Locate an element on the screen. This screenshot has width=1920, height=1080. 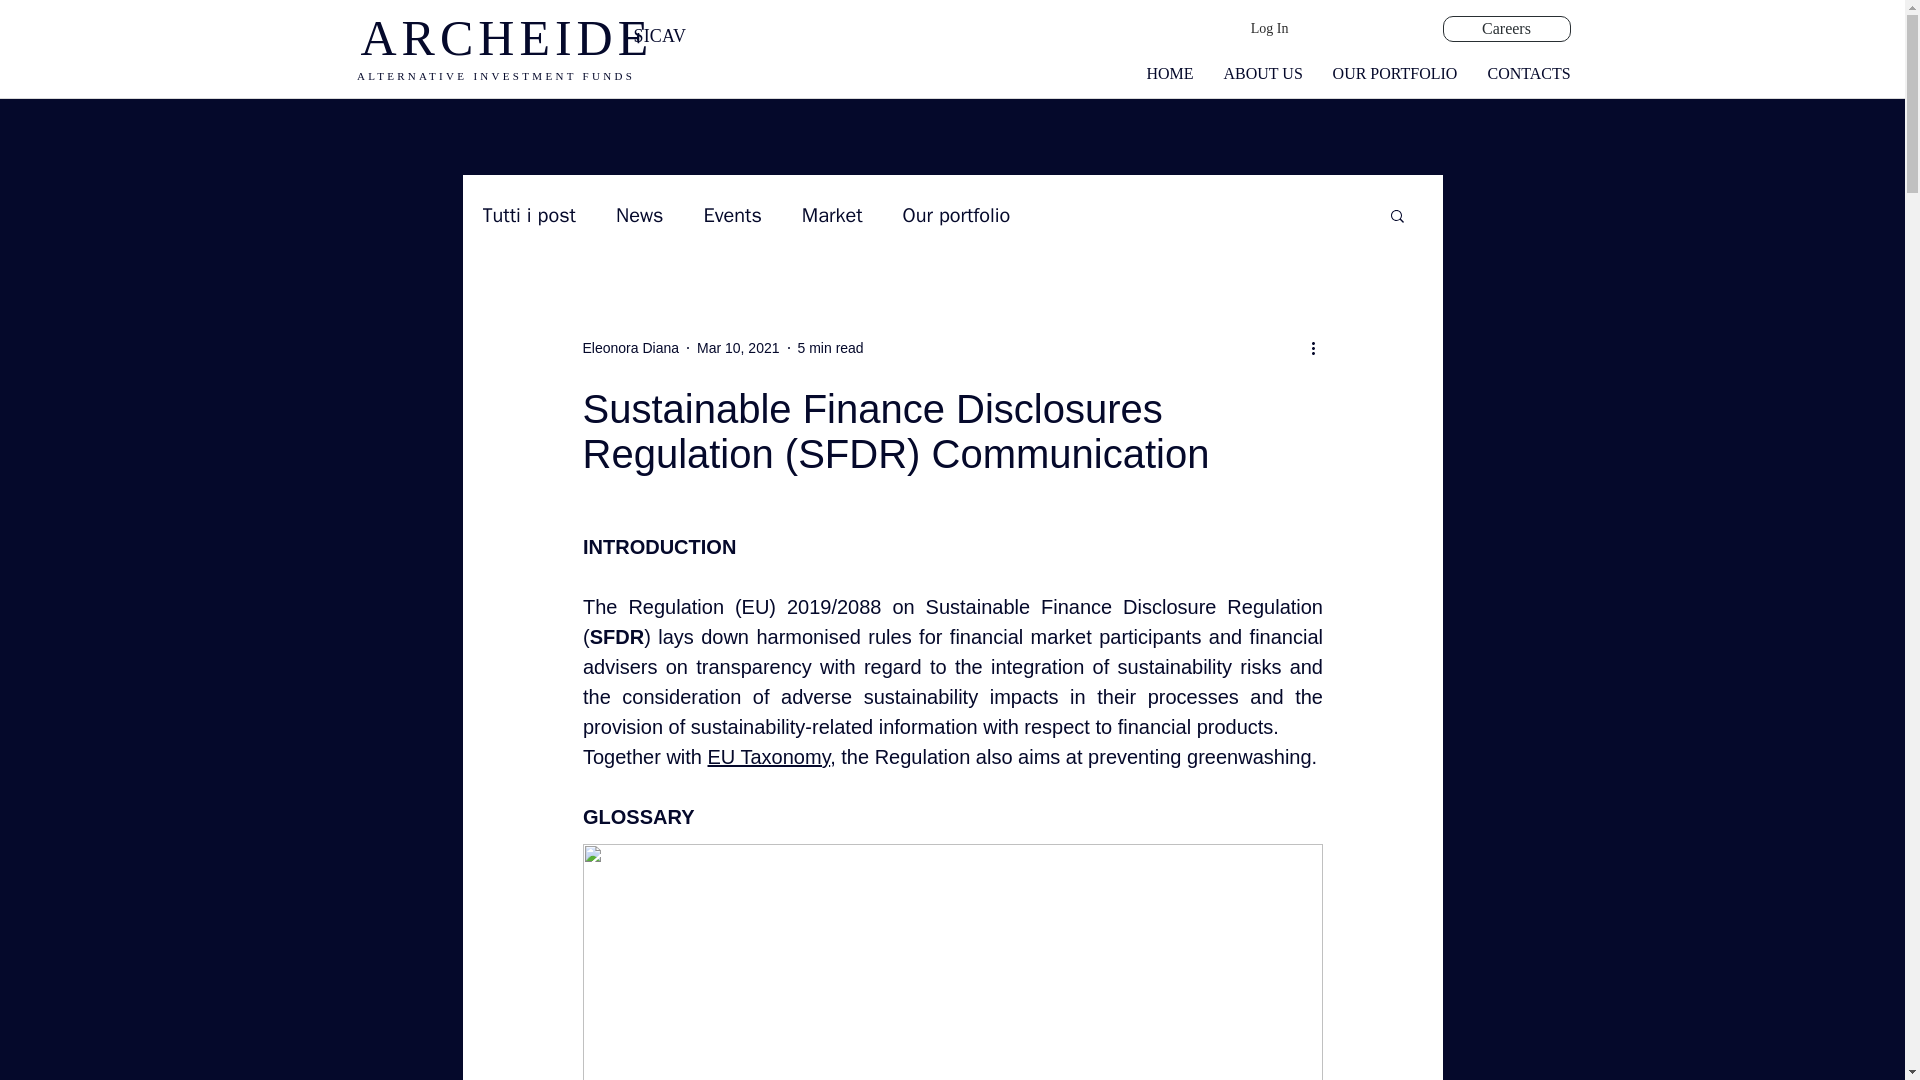
Careers is located at coordinates (1506, 29).